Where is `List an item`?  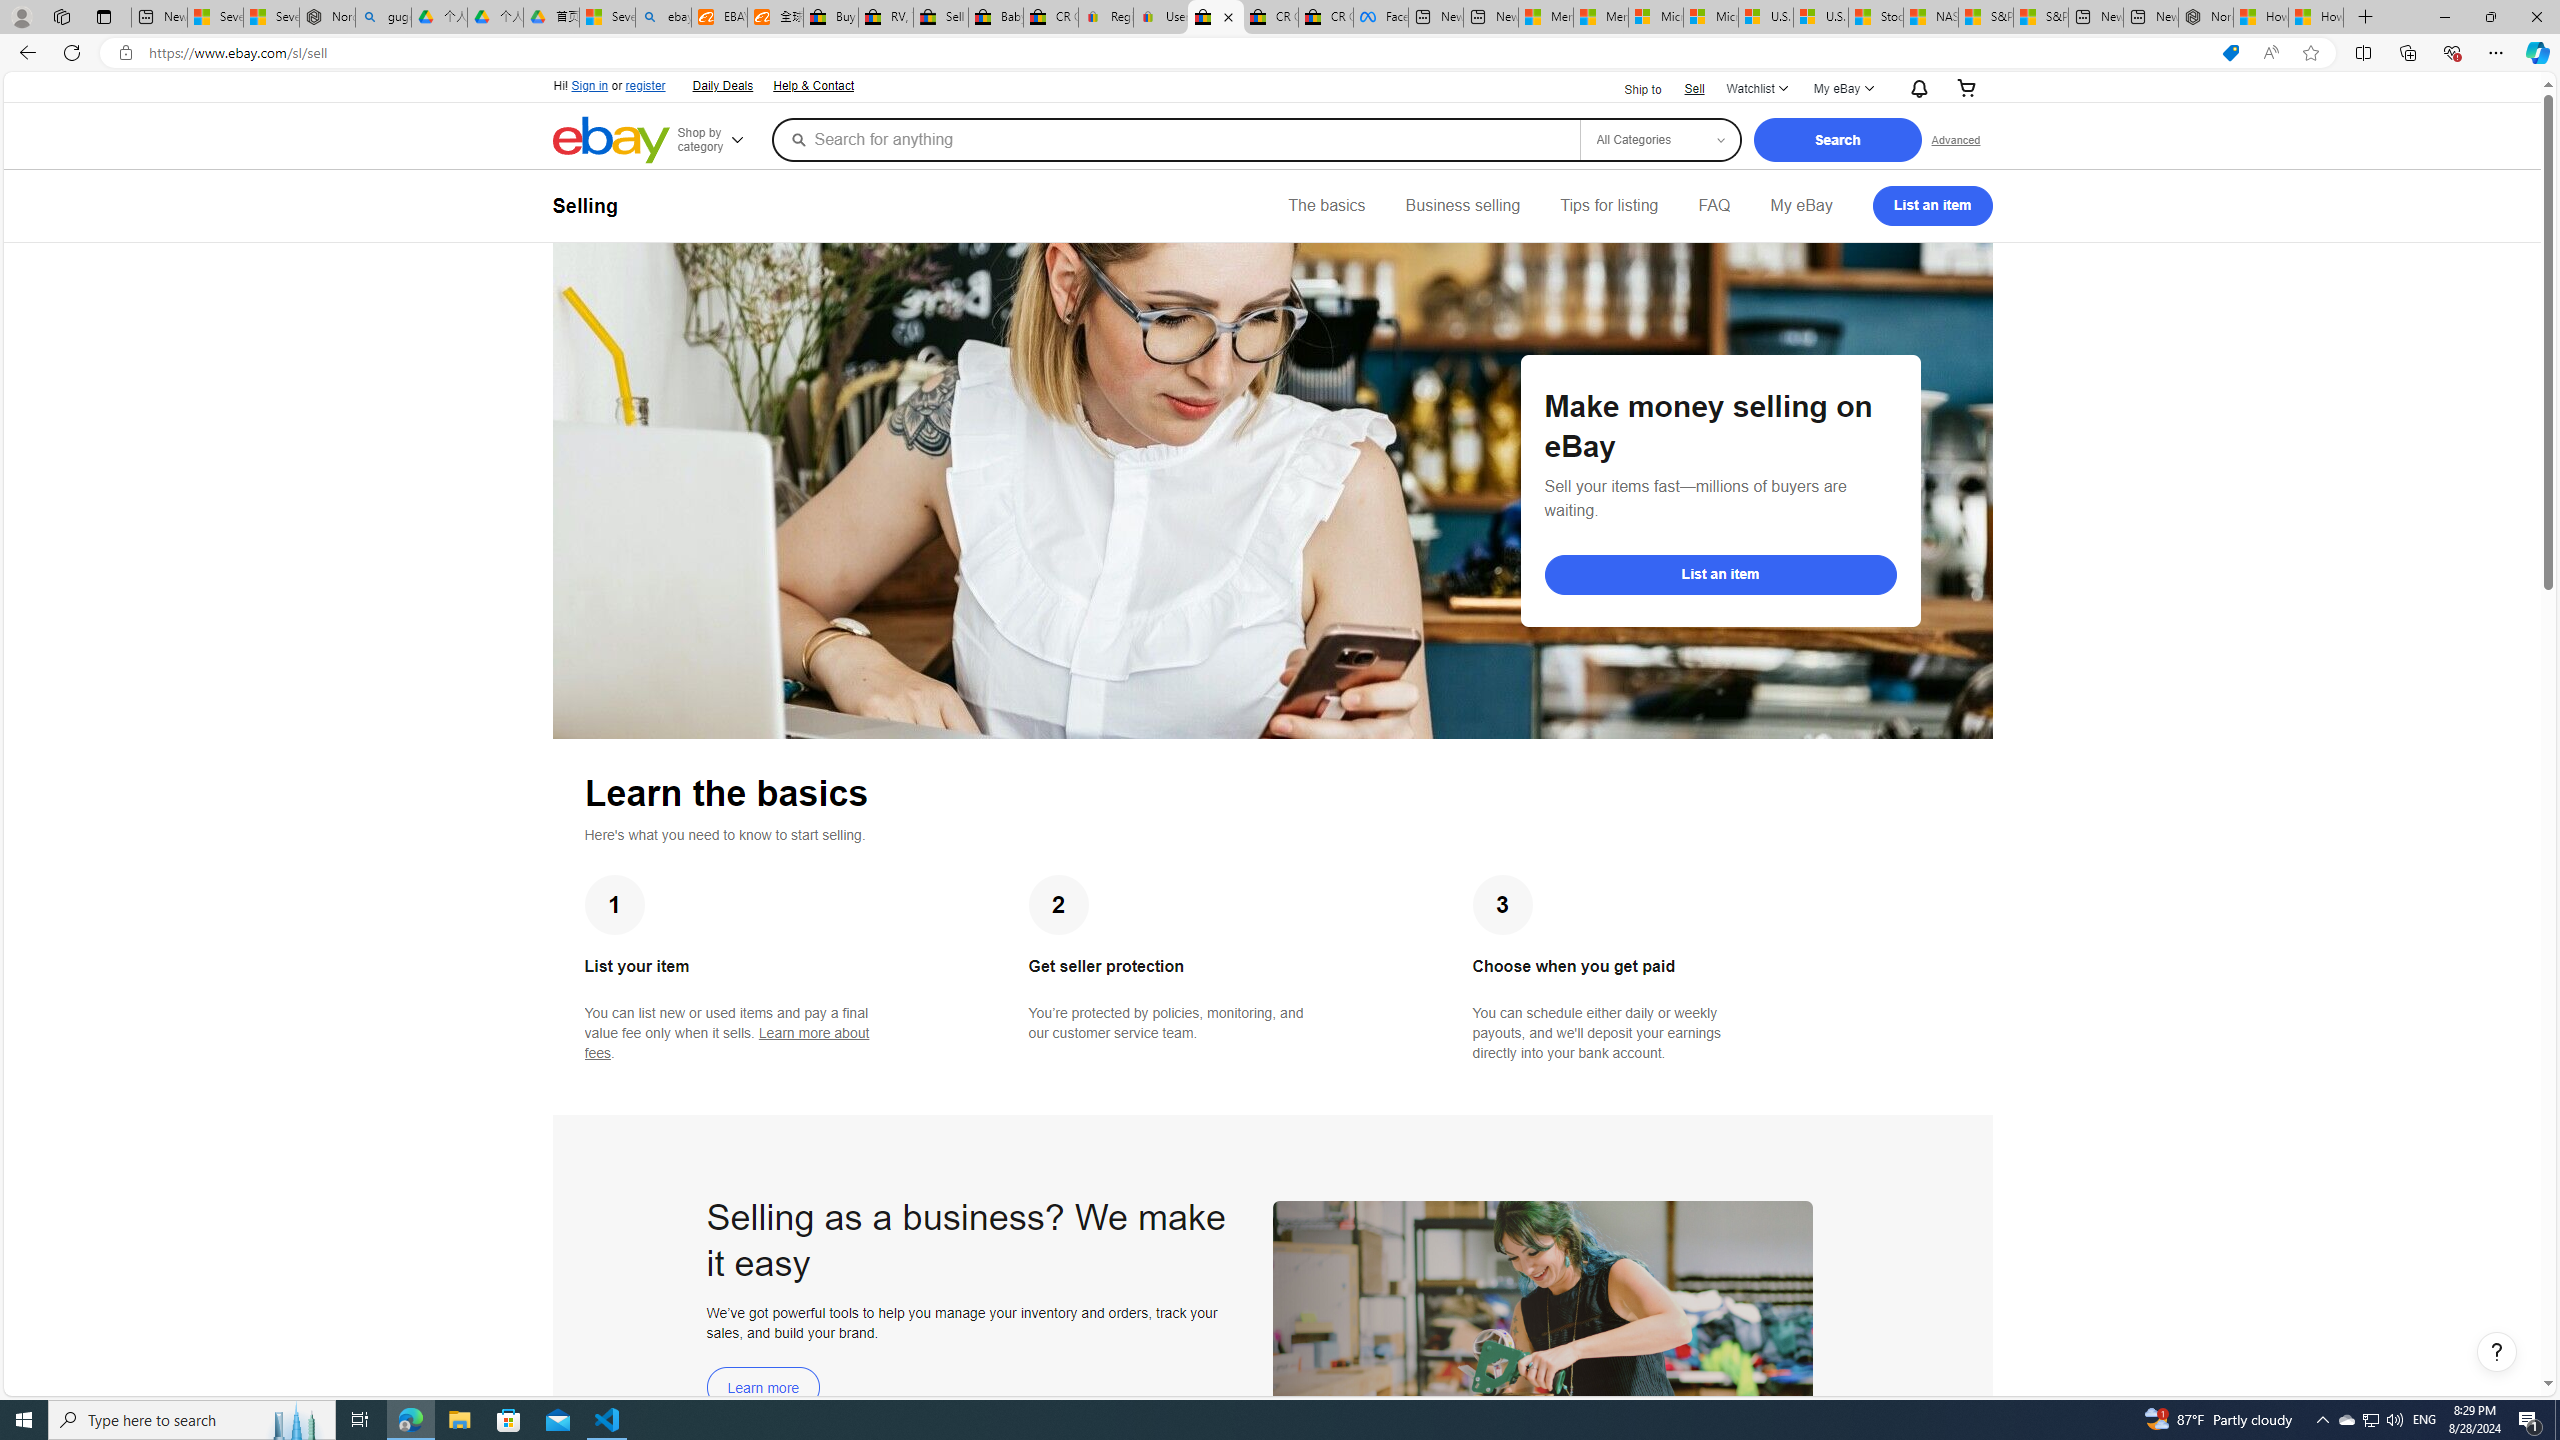
List an item is located at coordinates (1720, 574).